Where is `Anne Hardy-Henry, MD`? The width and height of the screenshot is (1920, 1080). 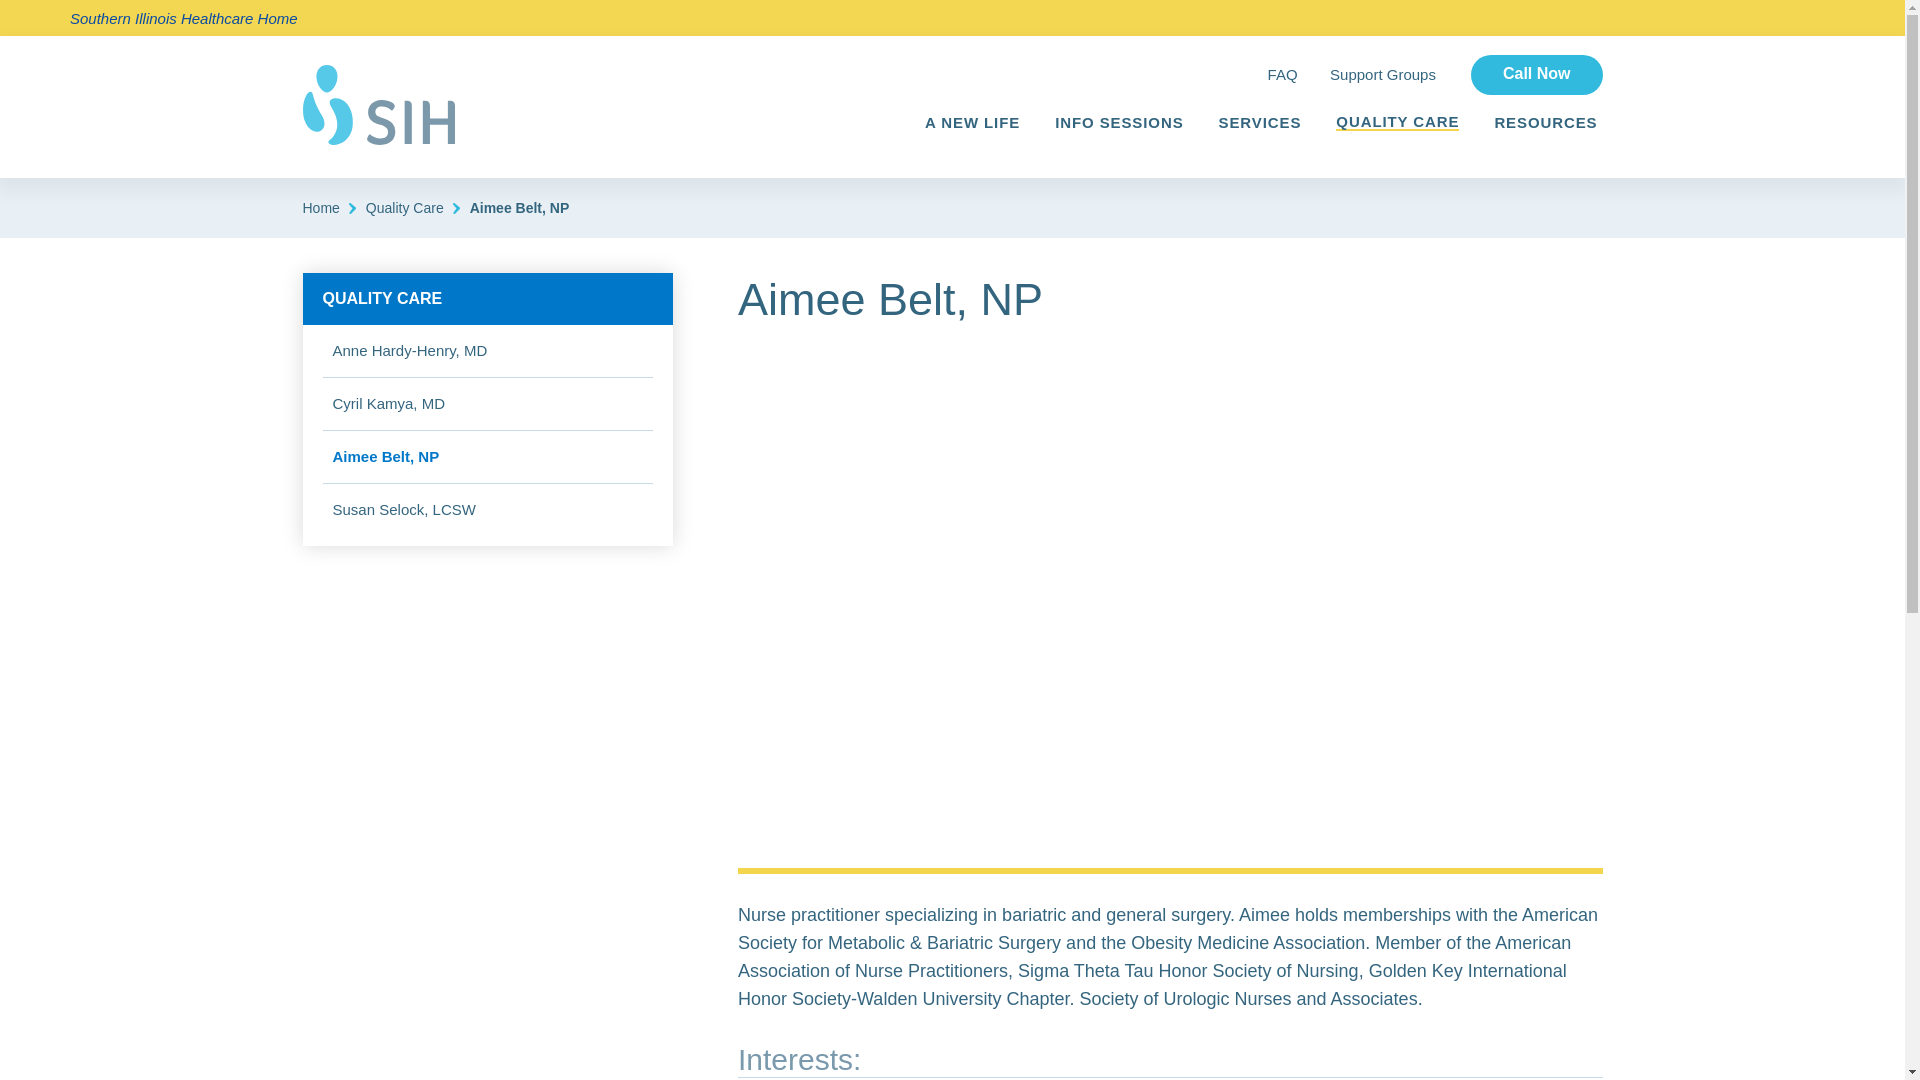 Anne Hardy-Henry, MD is located at coordinates (410, 350).